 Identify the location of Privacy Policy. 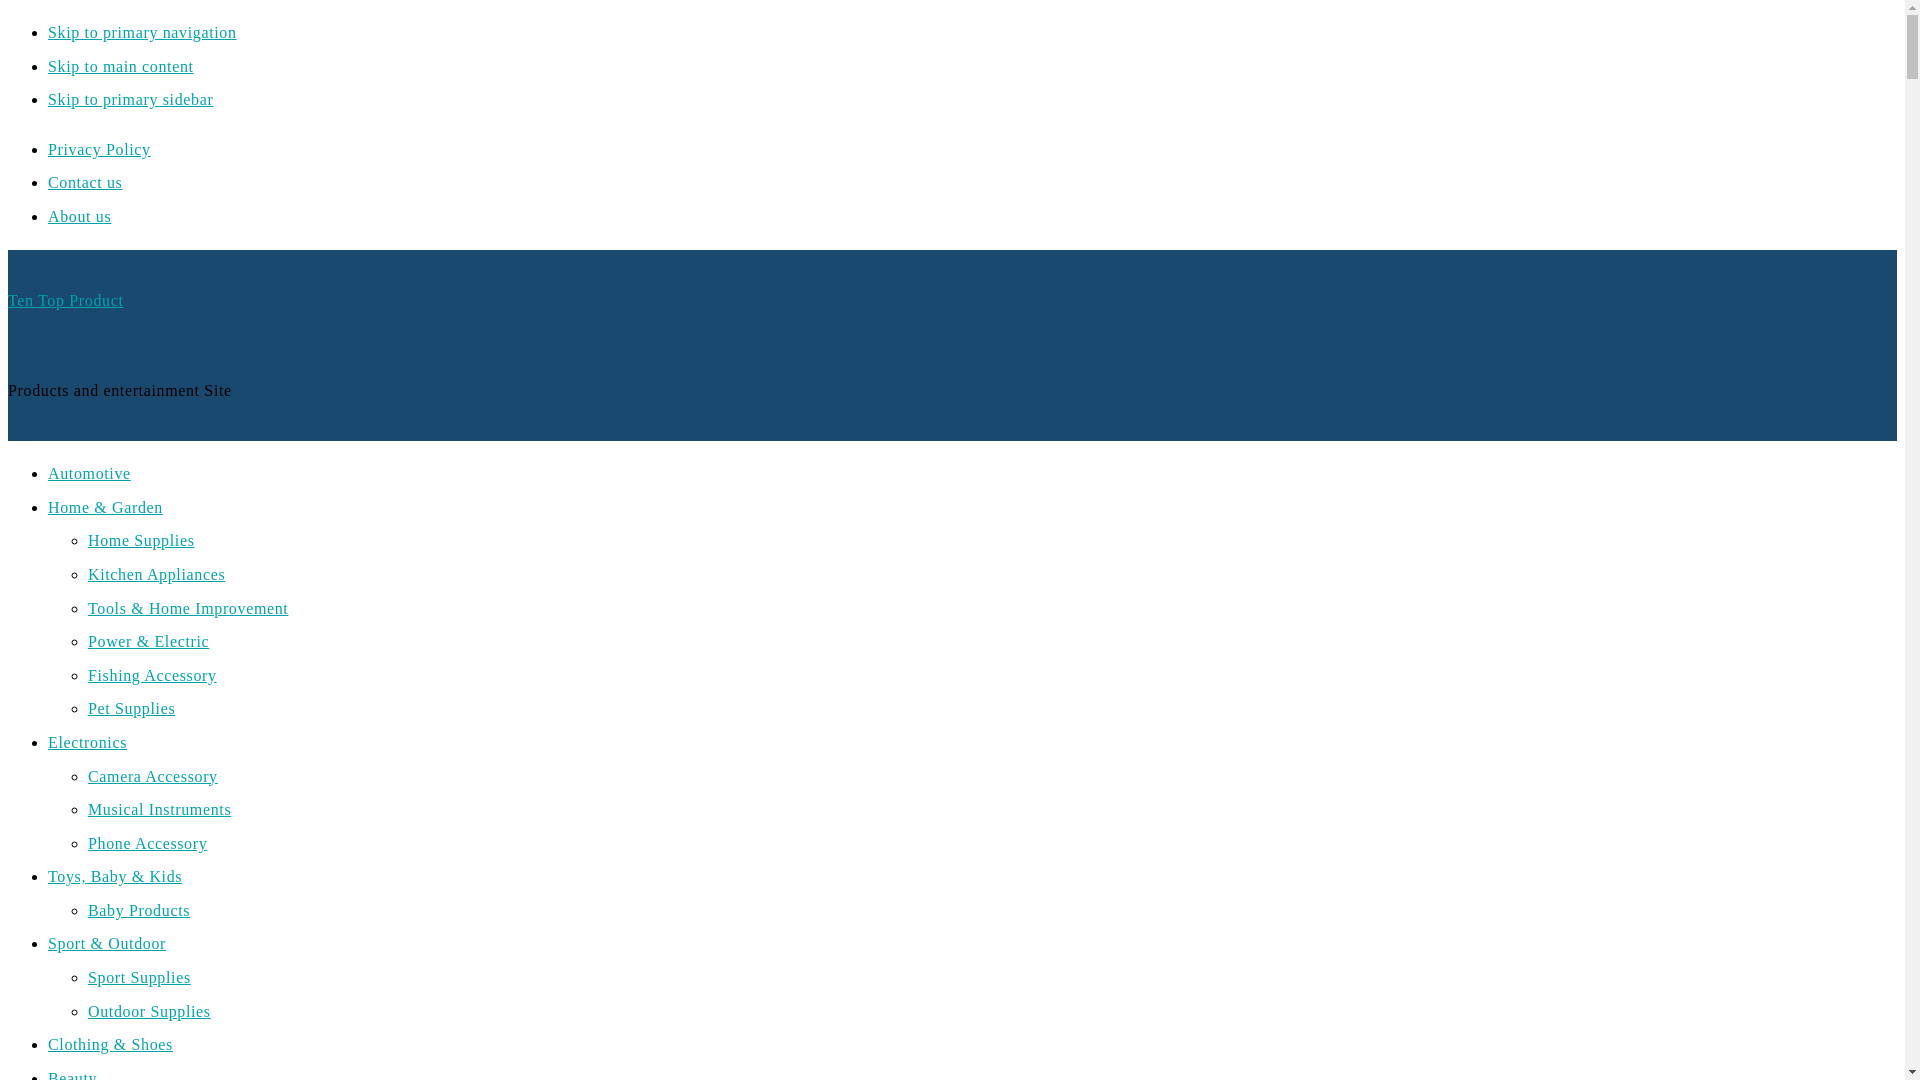
(100, 149).